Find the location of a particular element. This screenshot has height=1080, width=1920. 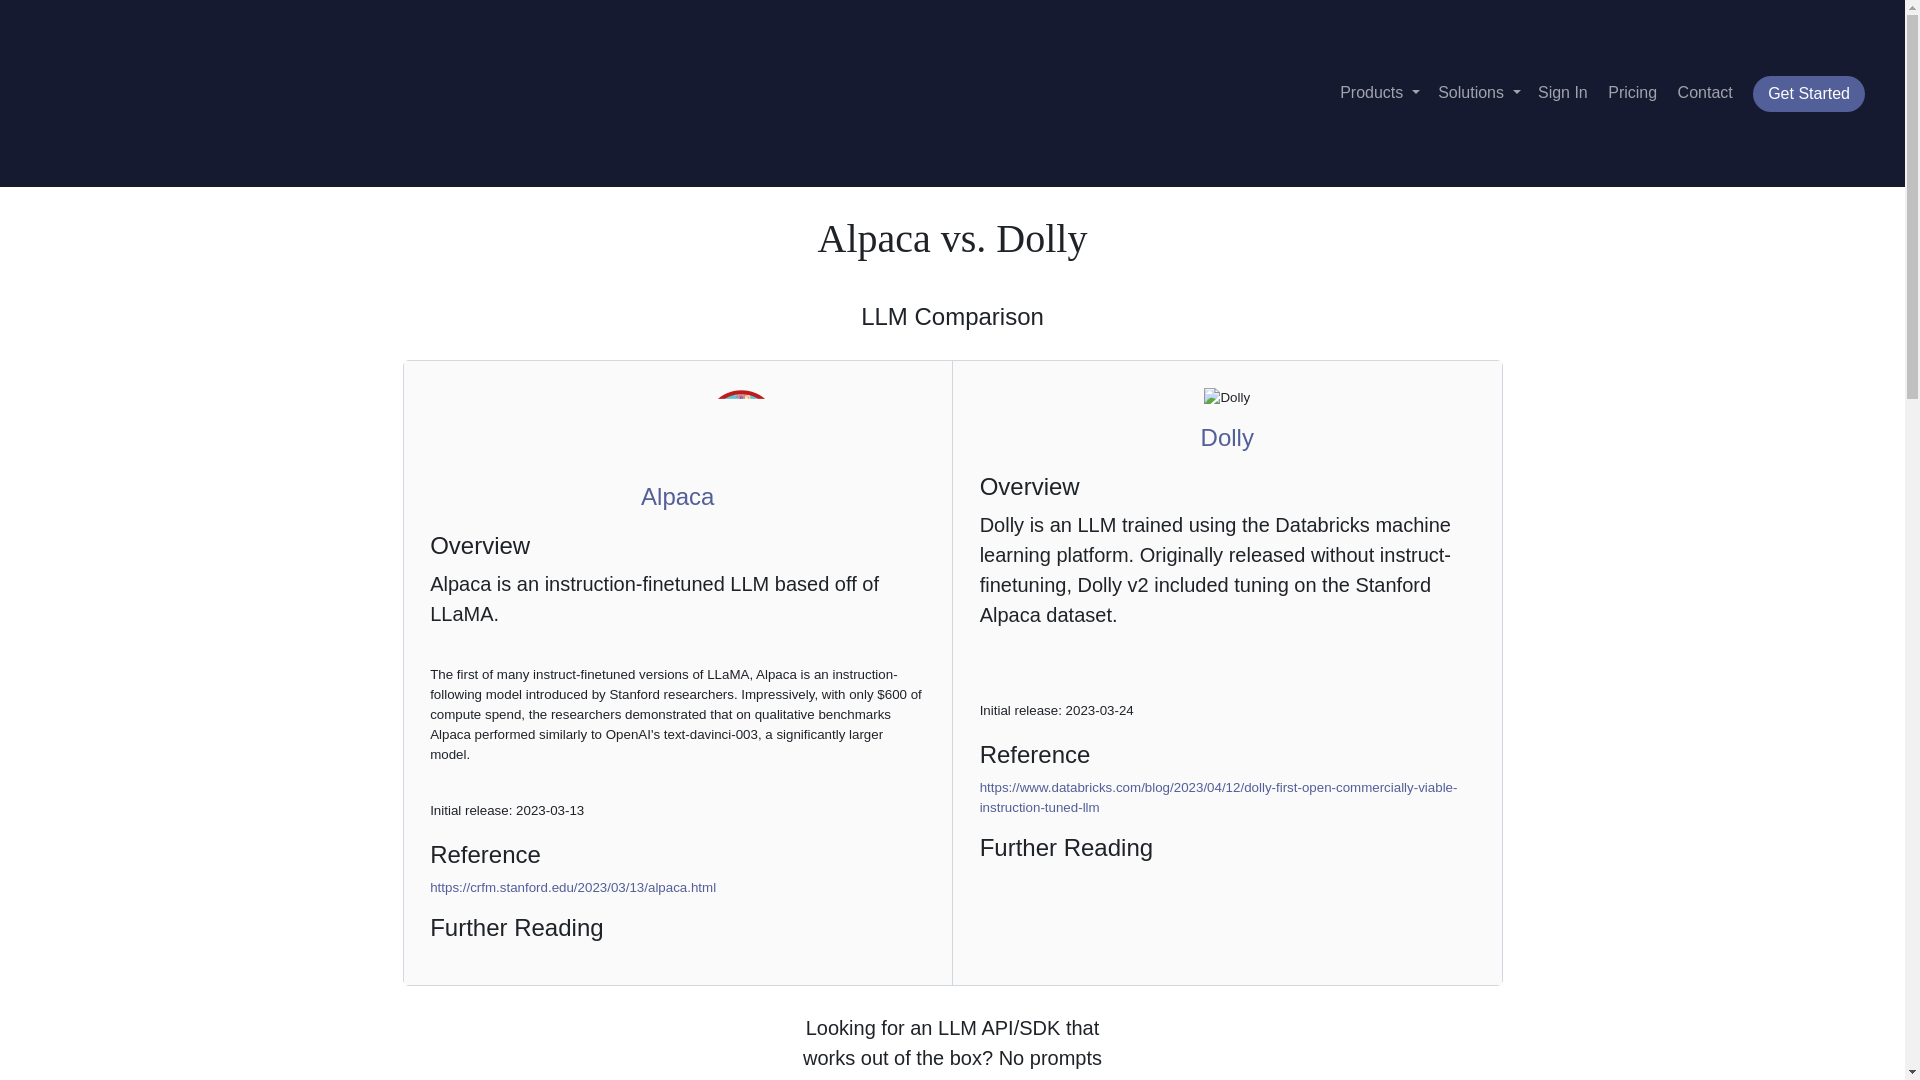

Products is located at coordinates (1380, 92).